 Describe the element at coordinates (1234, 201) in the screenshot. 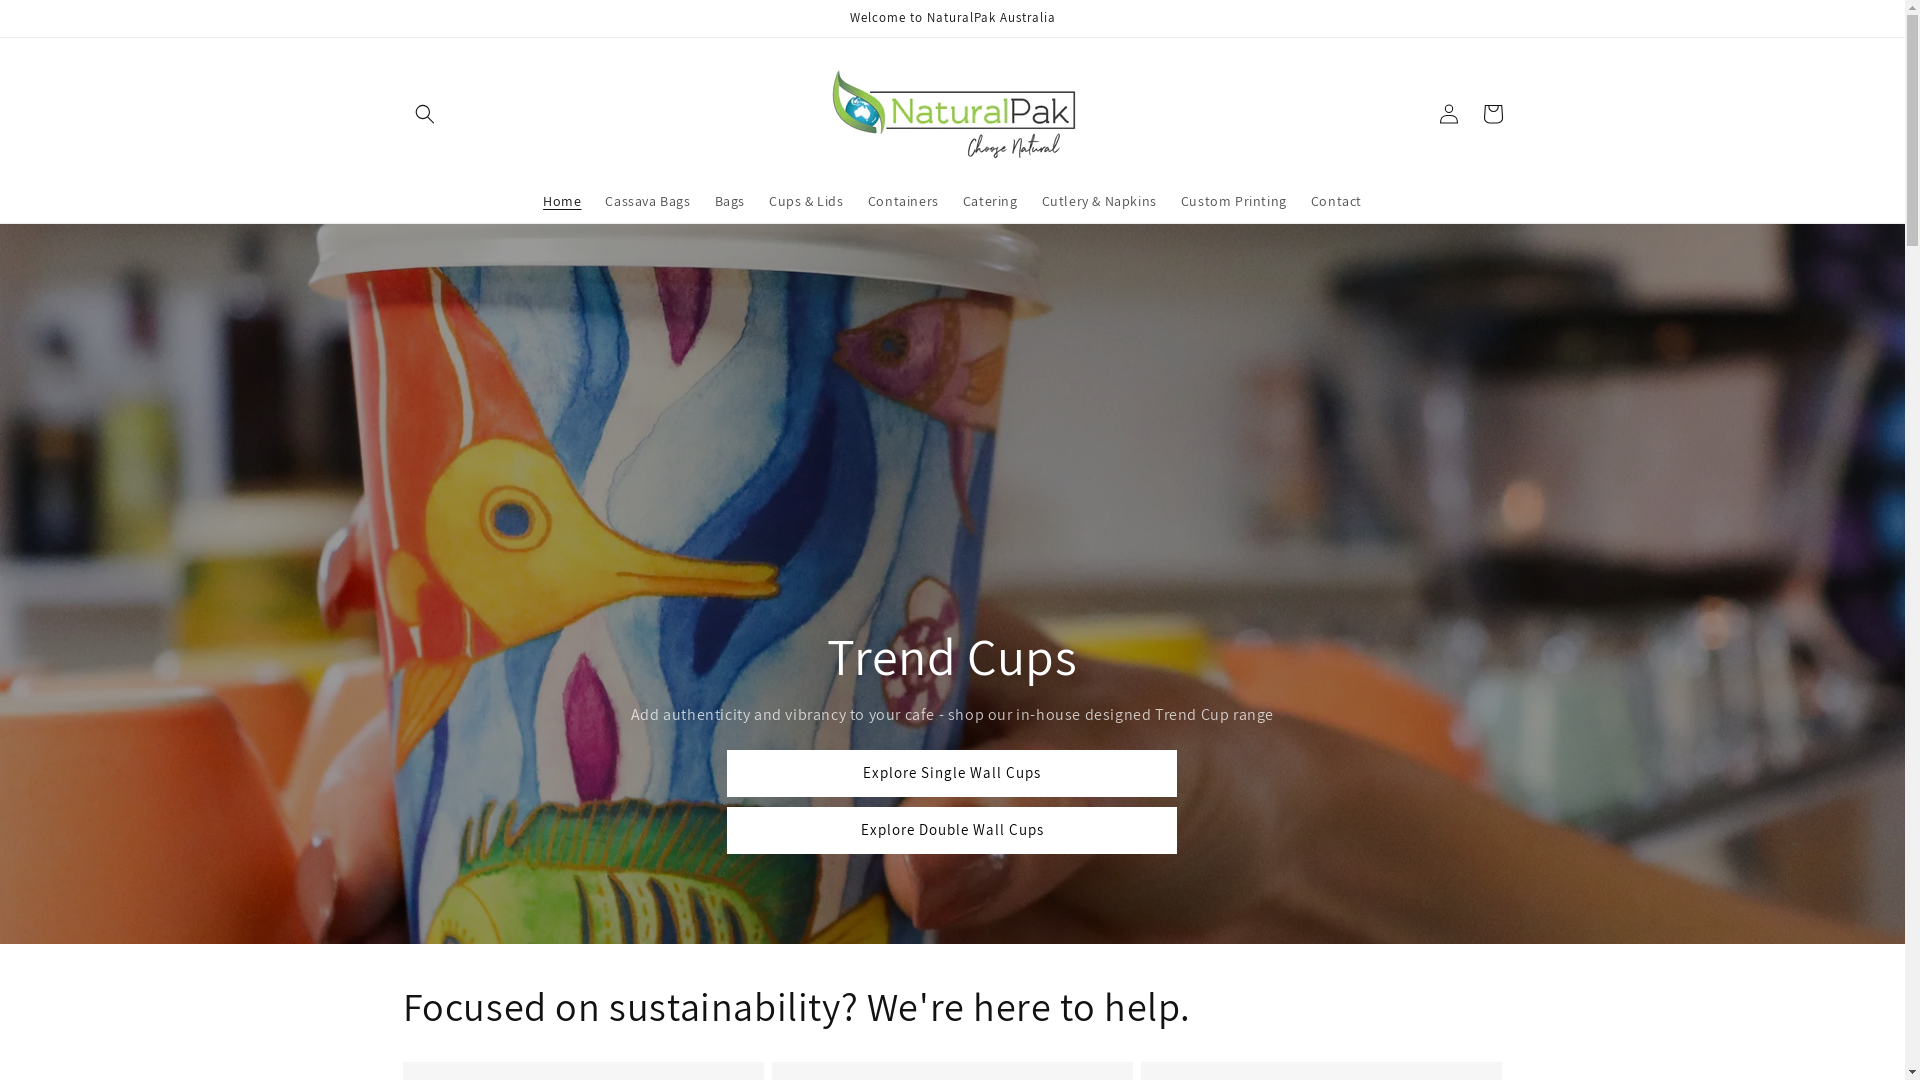

I see `Custom Printing` at that location.